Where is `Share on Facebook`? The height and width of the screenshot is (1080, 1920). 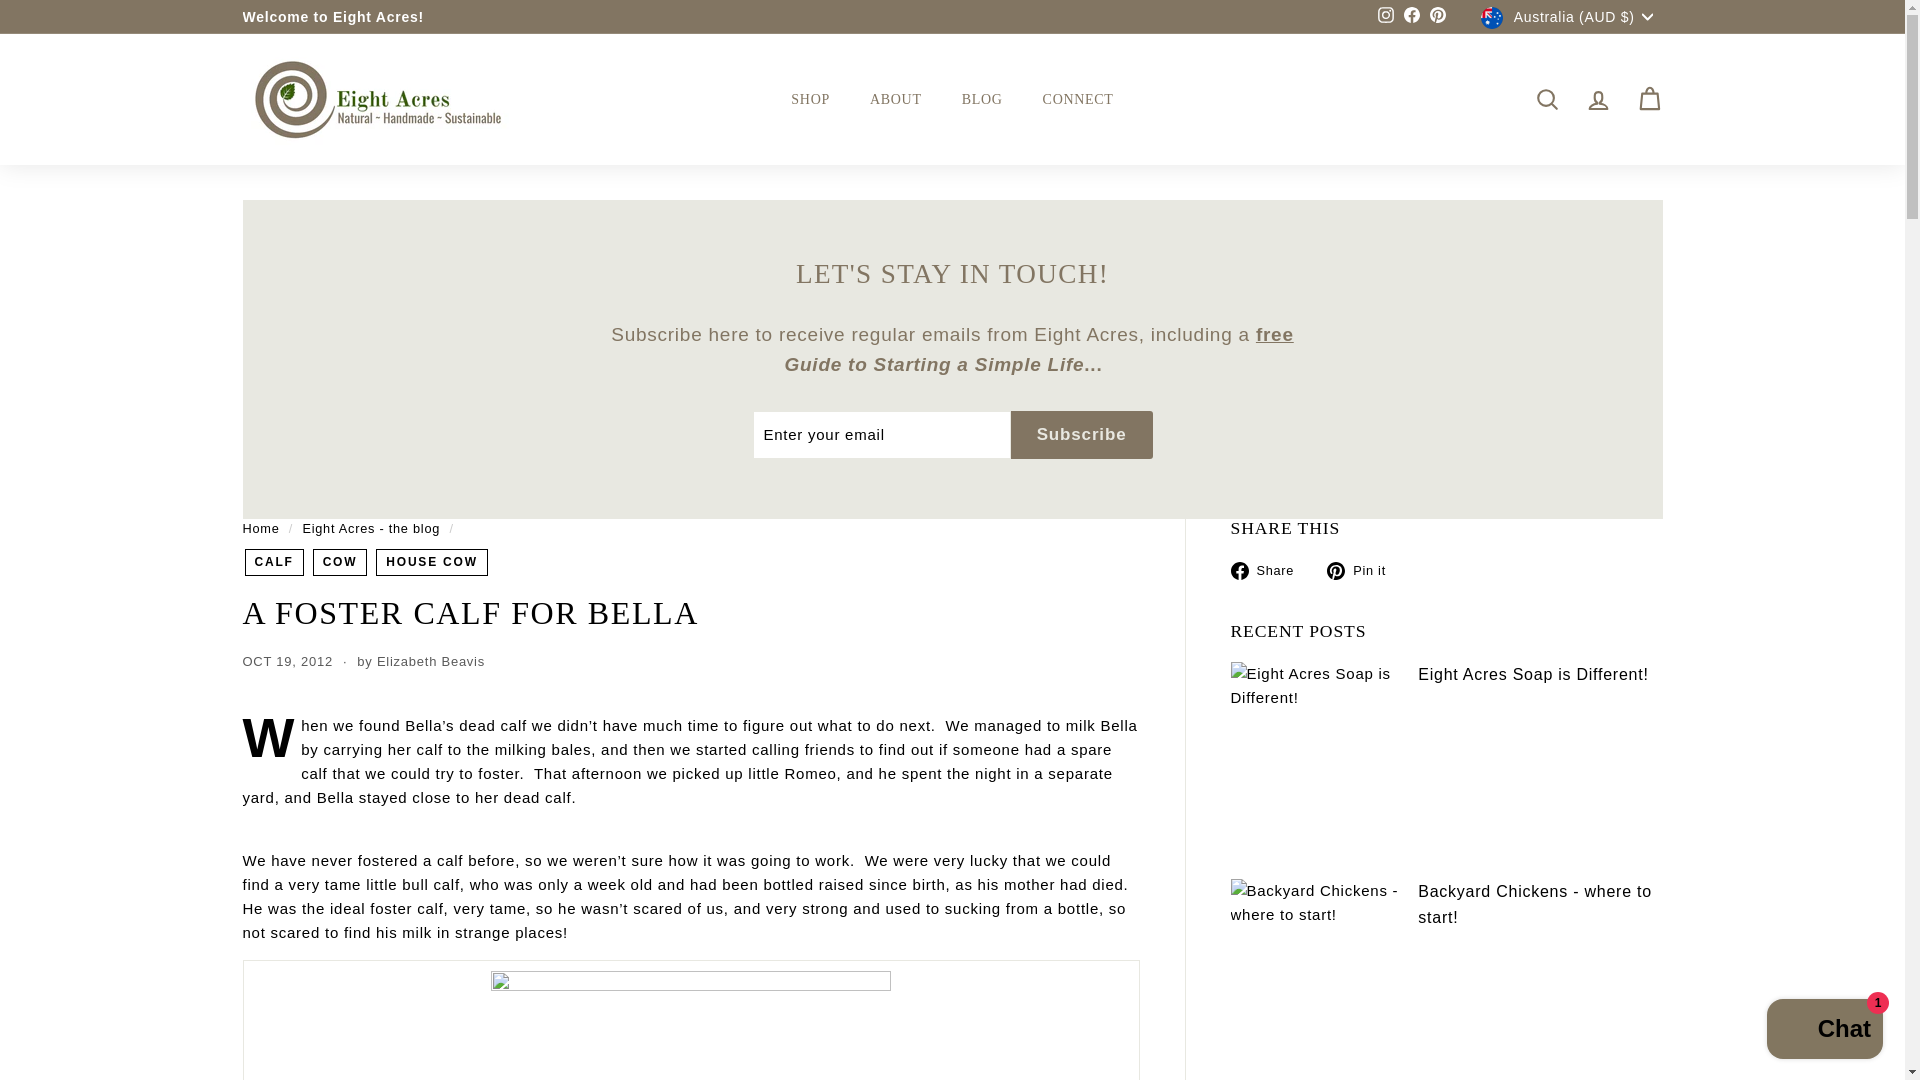 Share on Facebook is located at coordinates (1270, 570).